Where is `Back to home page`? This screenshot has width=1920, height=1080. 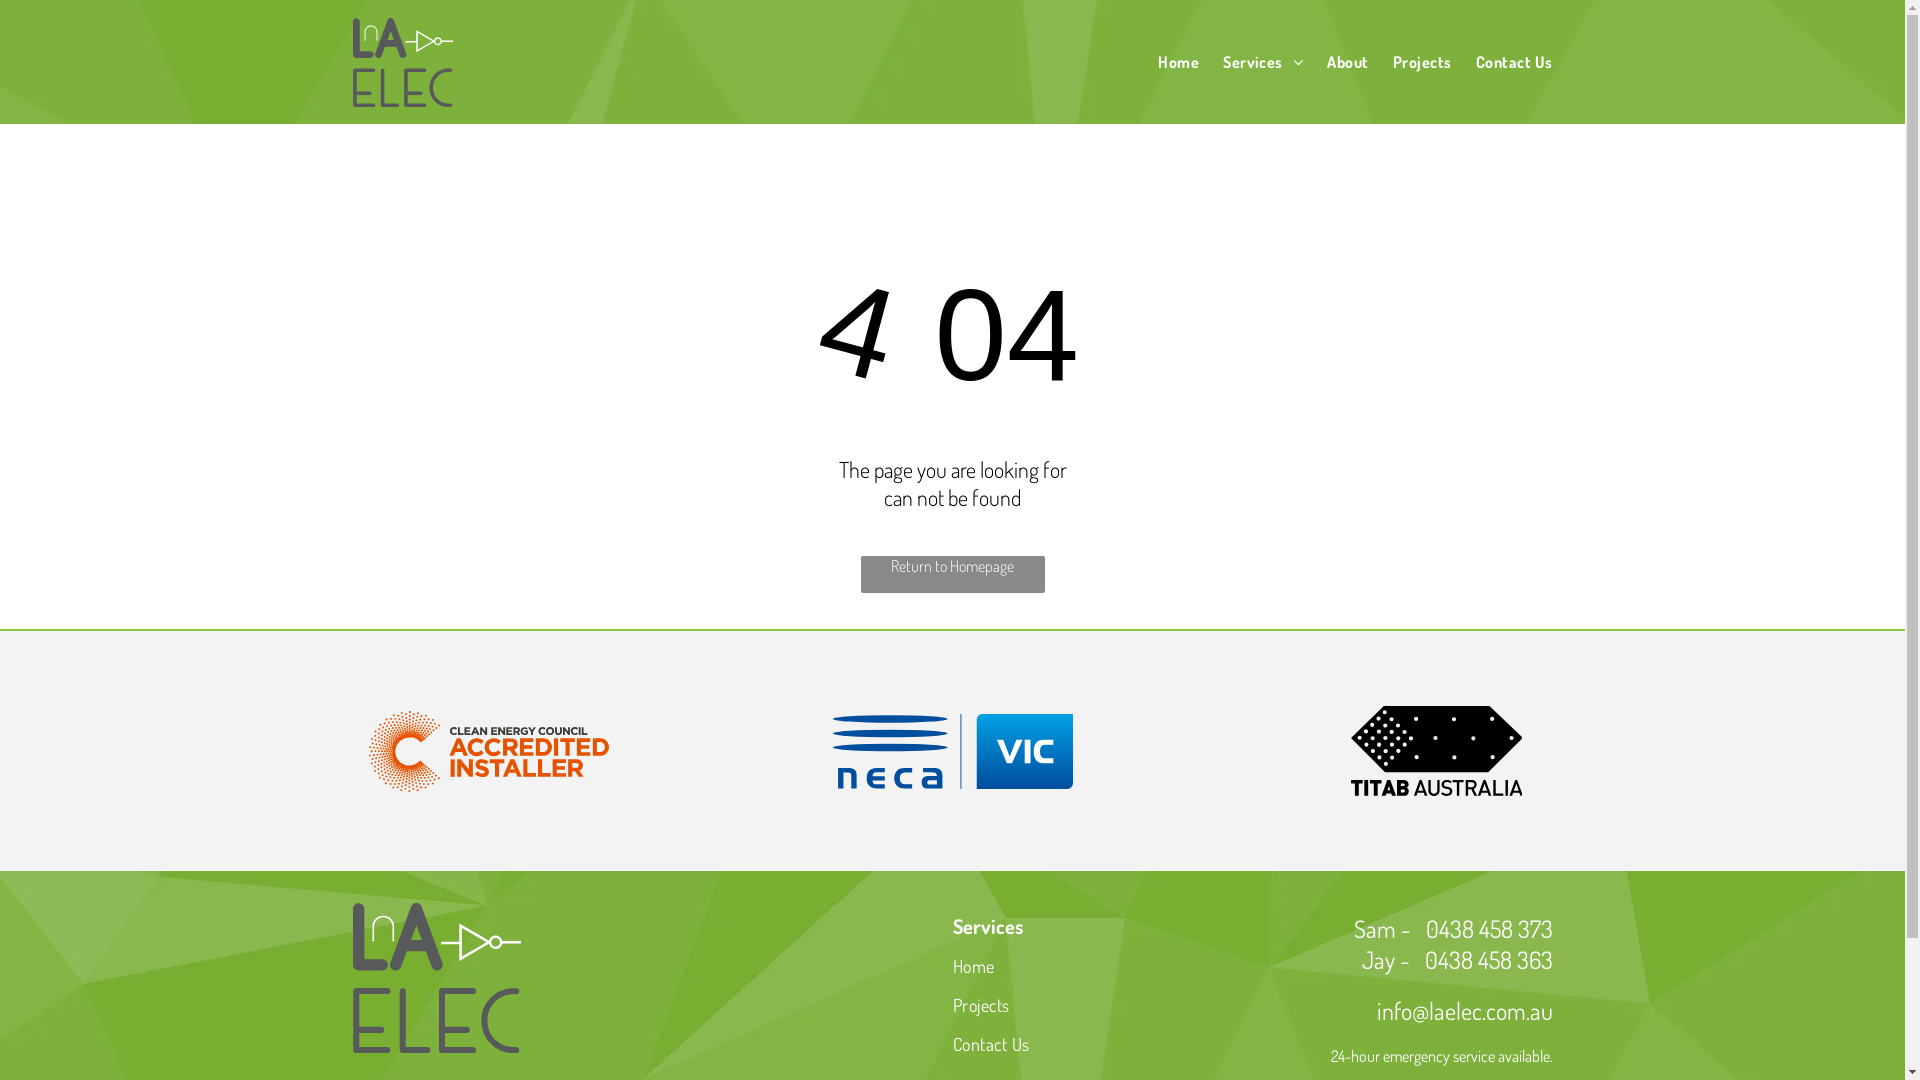
Back to home page is located at coordinates (402, 62).